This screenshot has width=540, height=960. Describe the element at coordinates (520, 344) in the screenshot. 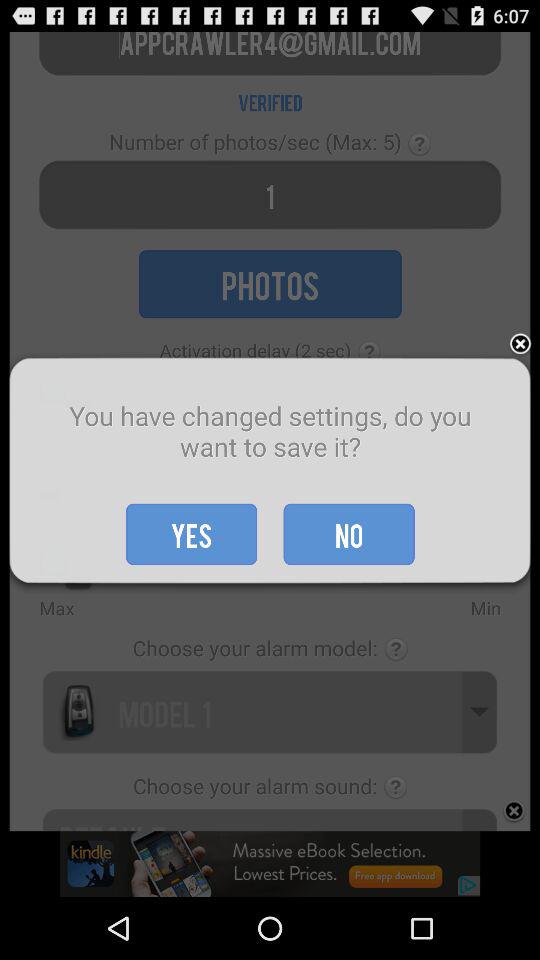

I see `exit` at that location.